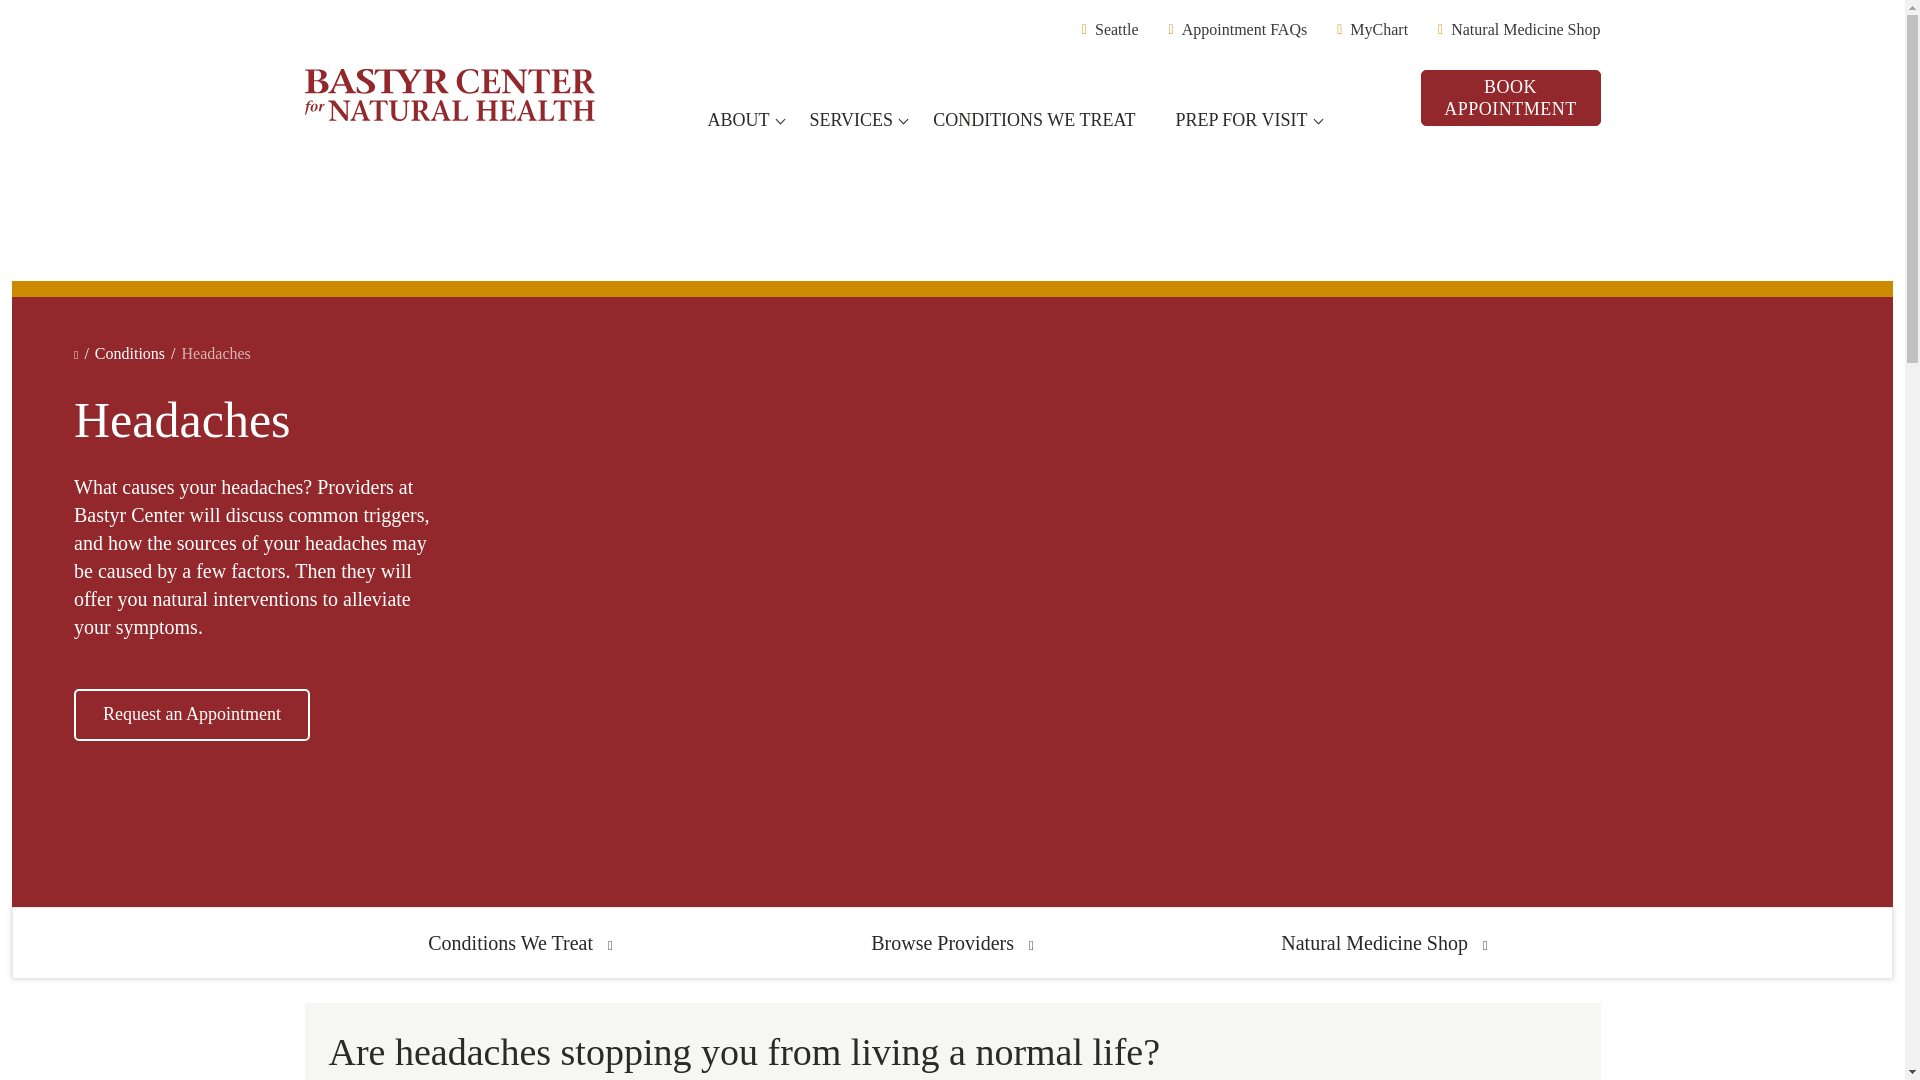 Image resolution: width=1920 pixels, height=1080 pixels. Describe the element at coordinates (1510, 98) in the screenshot. I see `BOOK APPOINTMENT` at that location.